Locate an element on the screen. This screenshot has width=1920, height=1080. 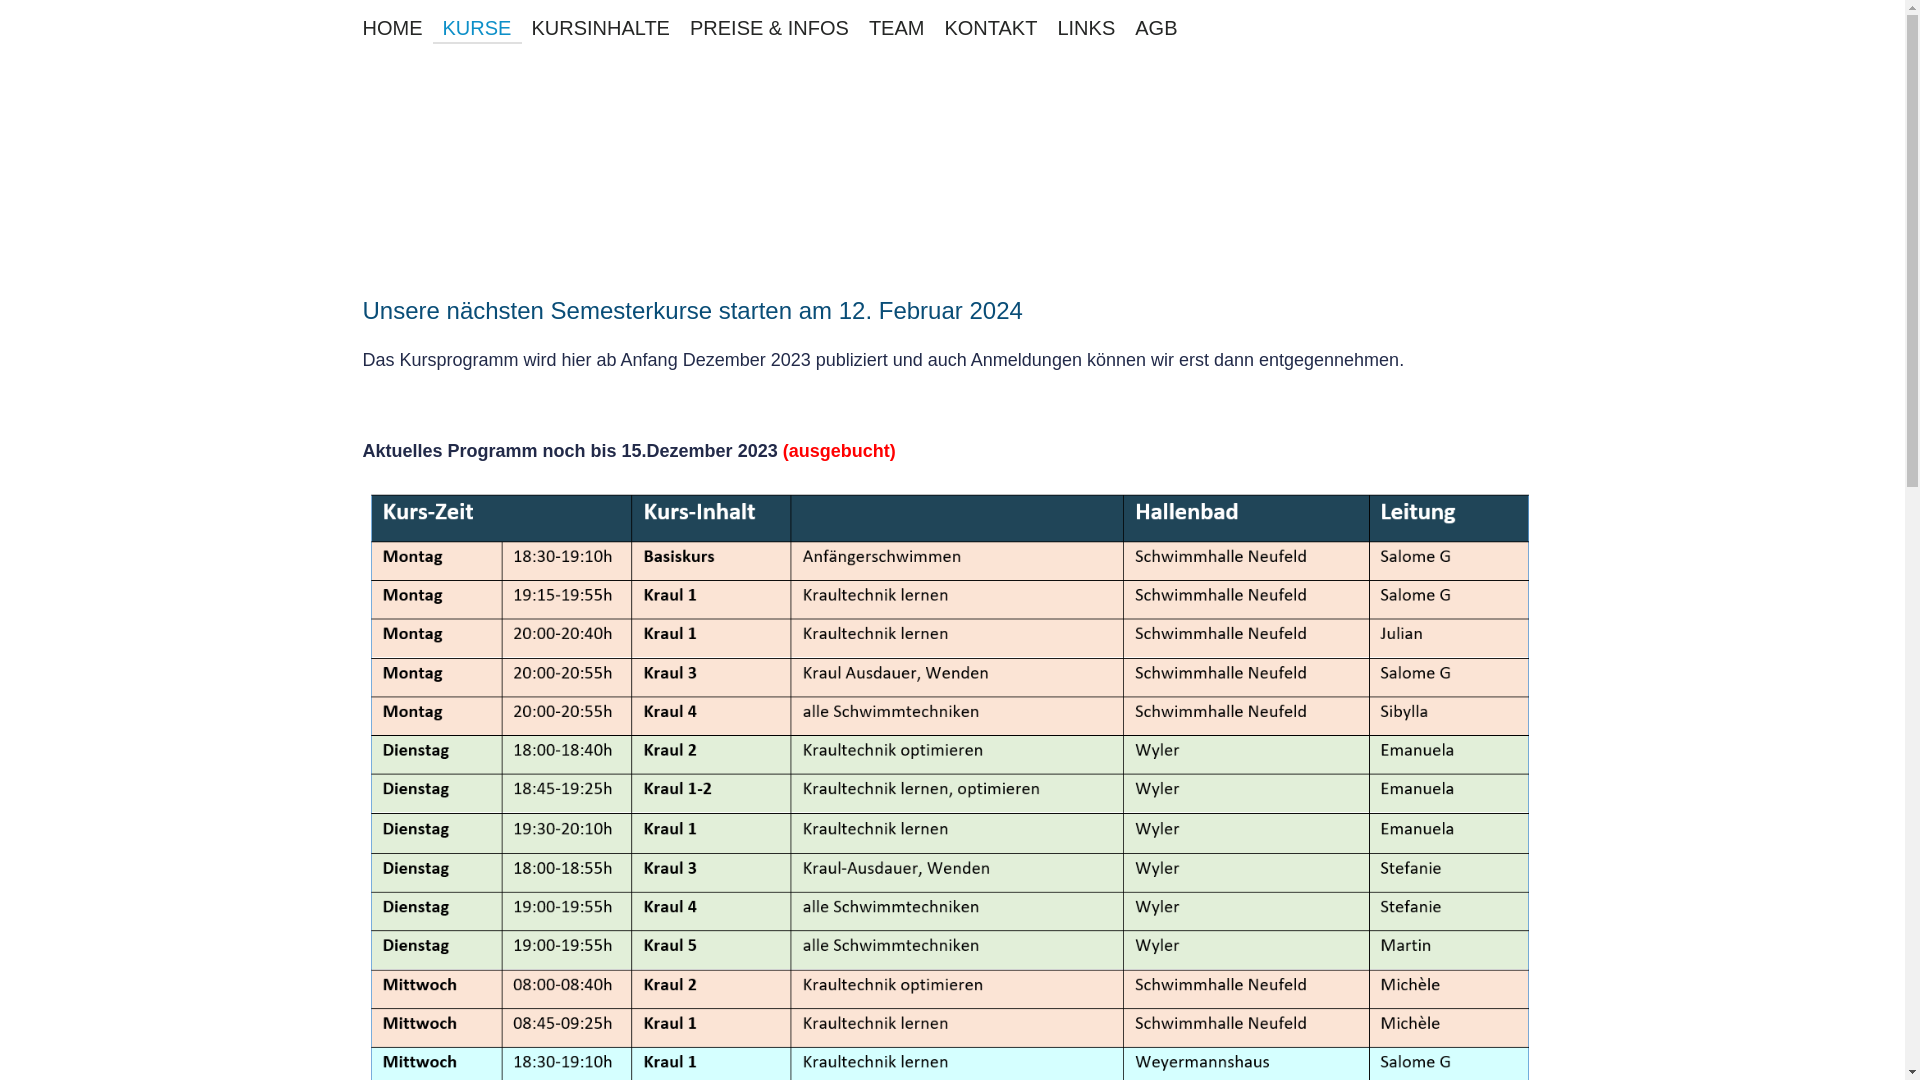
TEAM is located at coordinates (897, 30).